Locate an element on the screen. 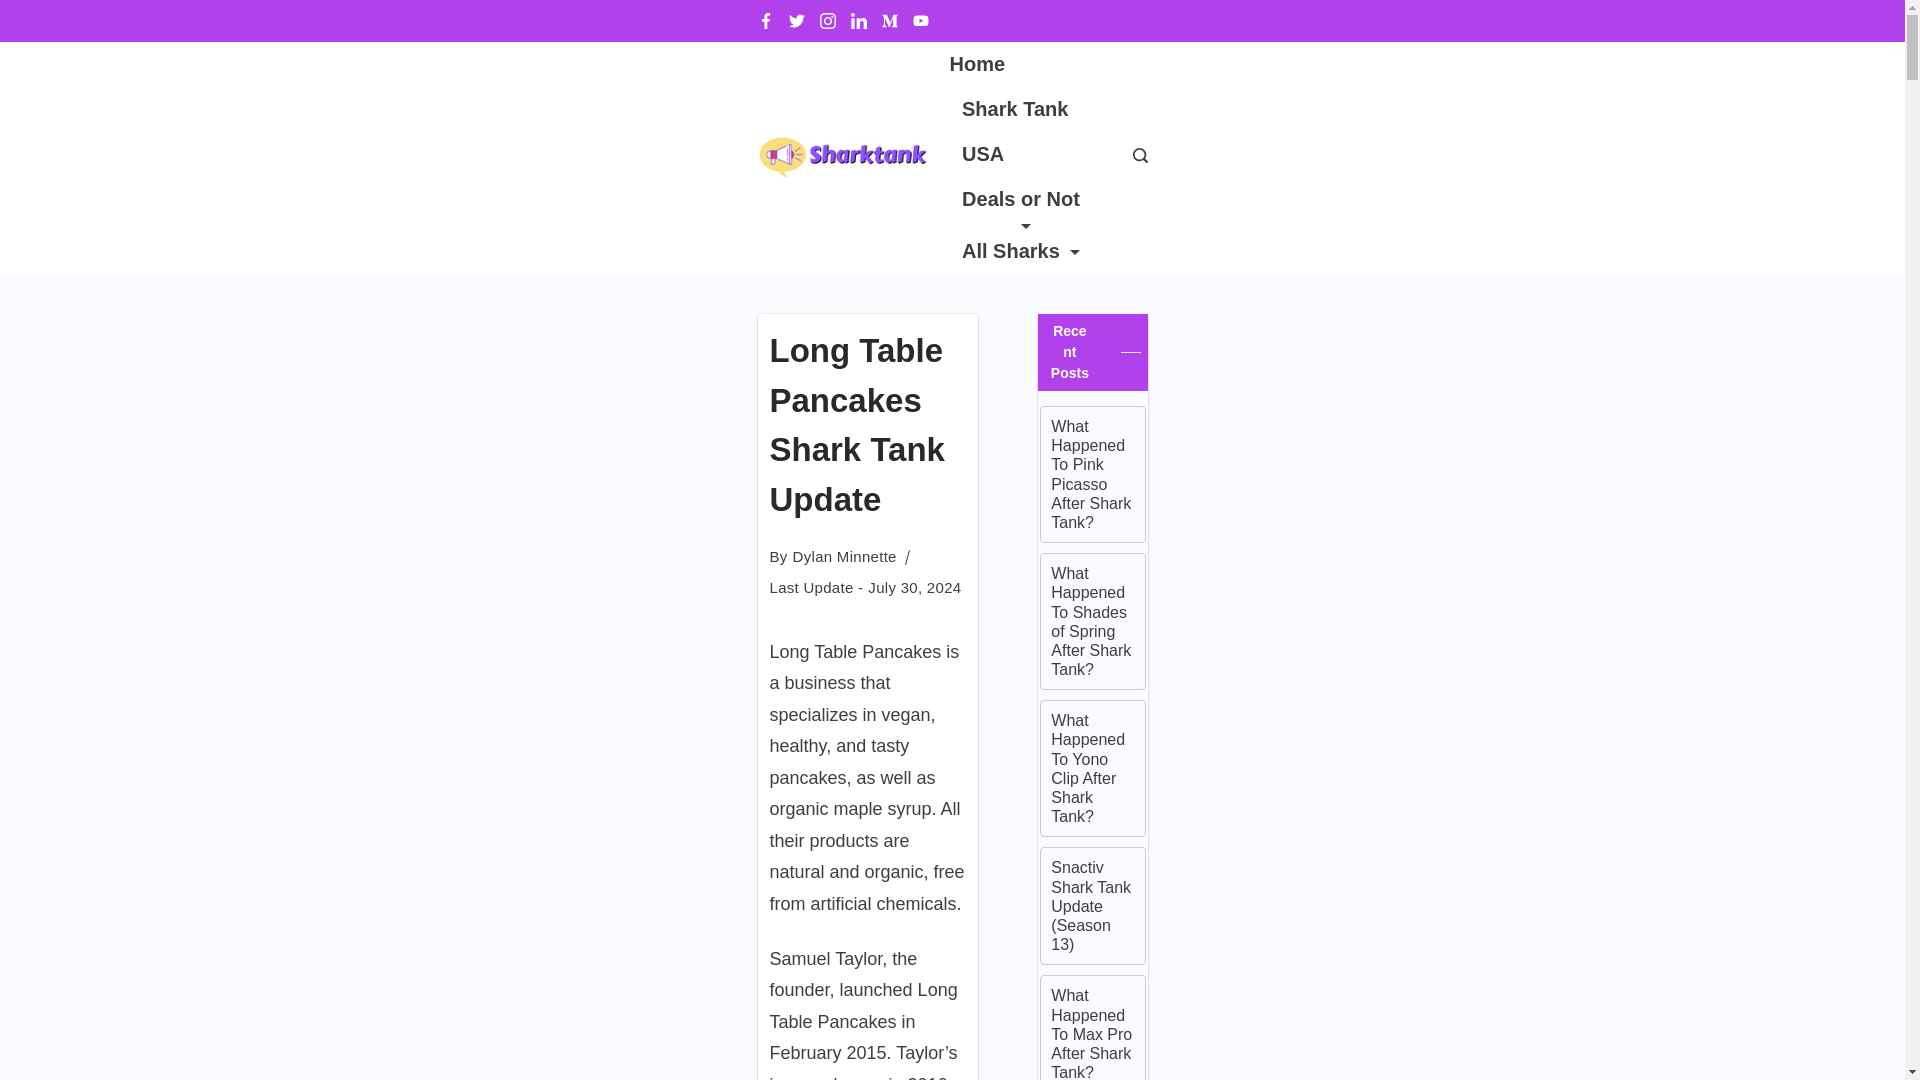  All Sharks is located at coordinates (1014, 251).